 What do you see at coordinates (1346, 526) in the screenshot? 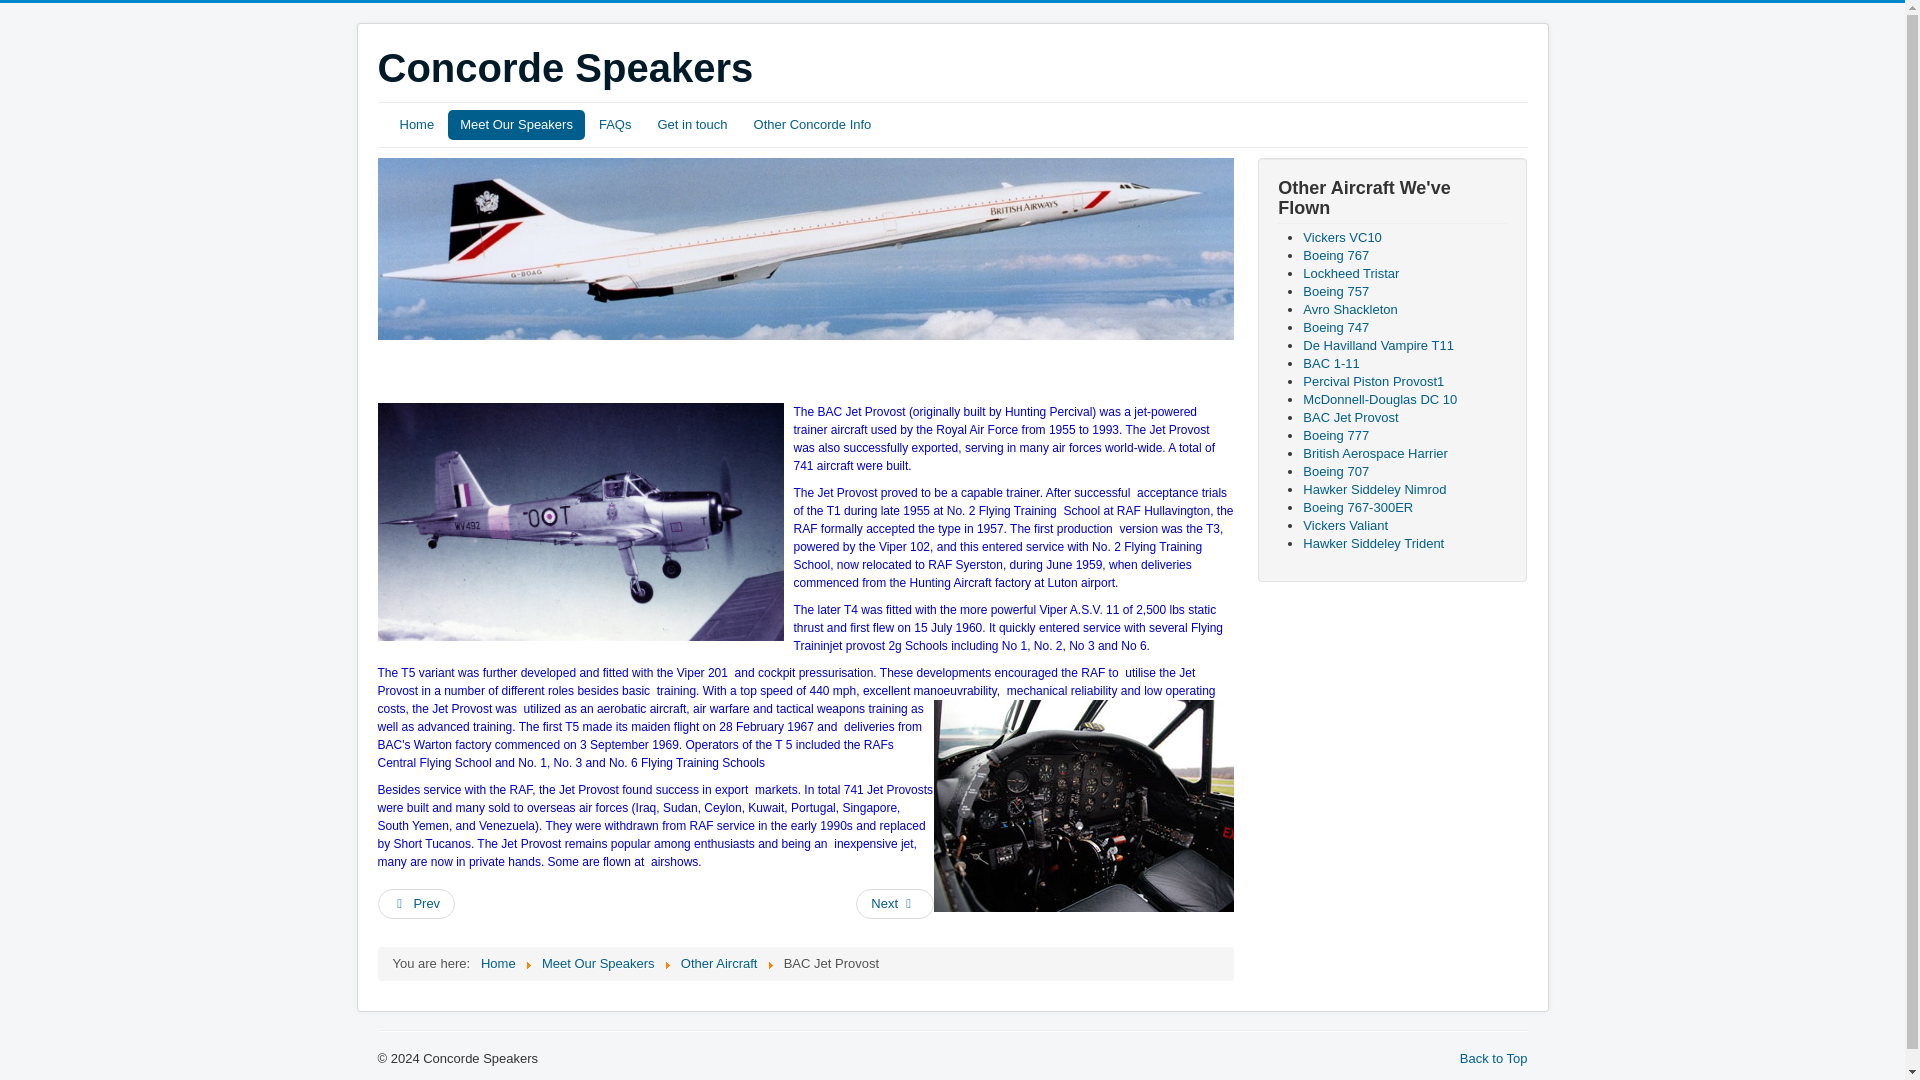
I see `Vickers Valiant` at bounding box center [1346, 526].